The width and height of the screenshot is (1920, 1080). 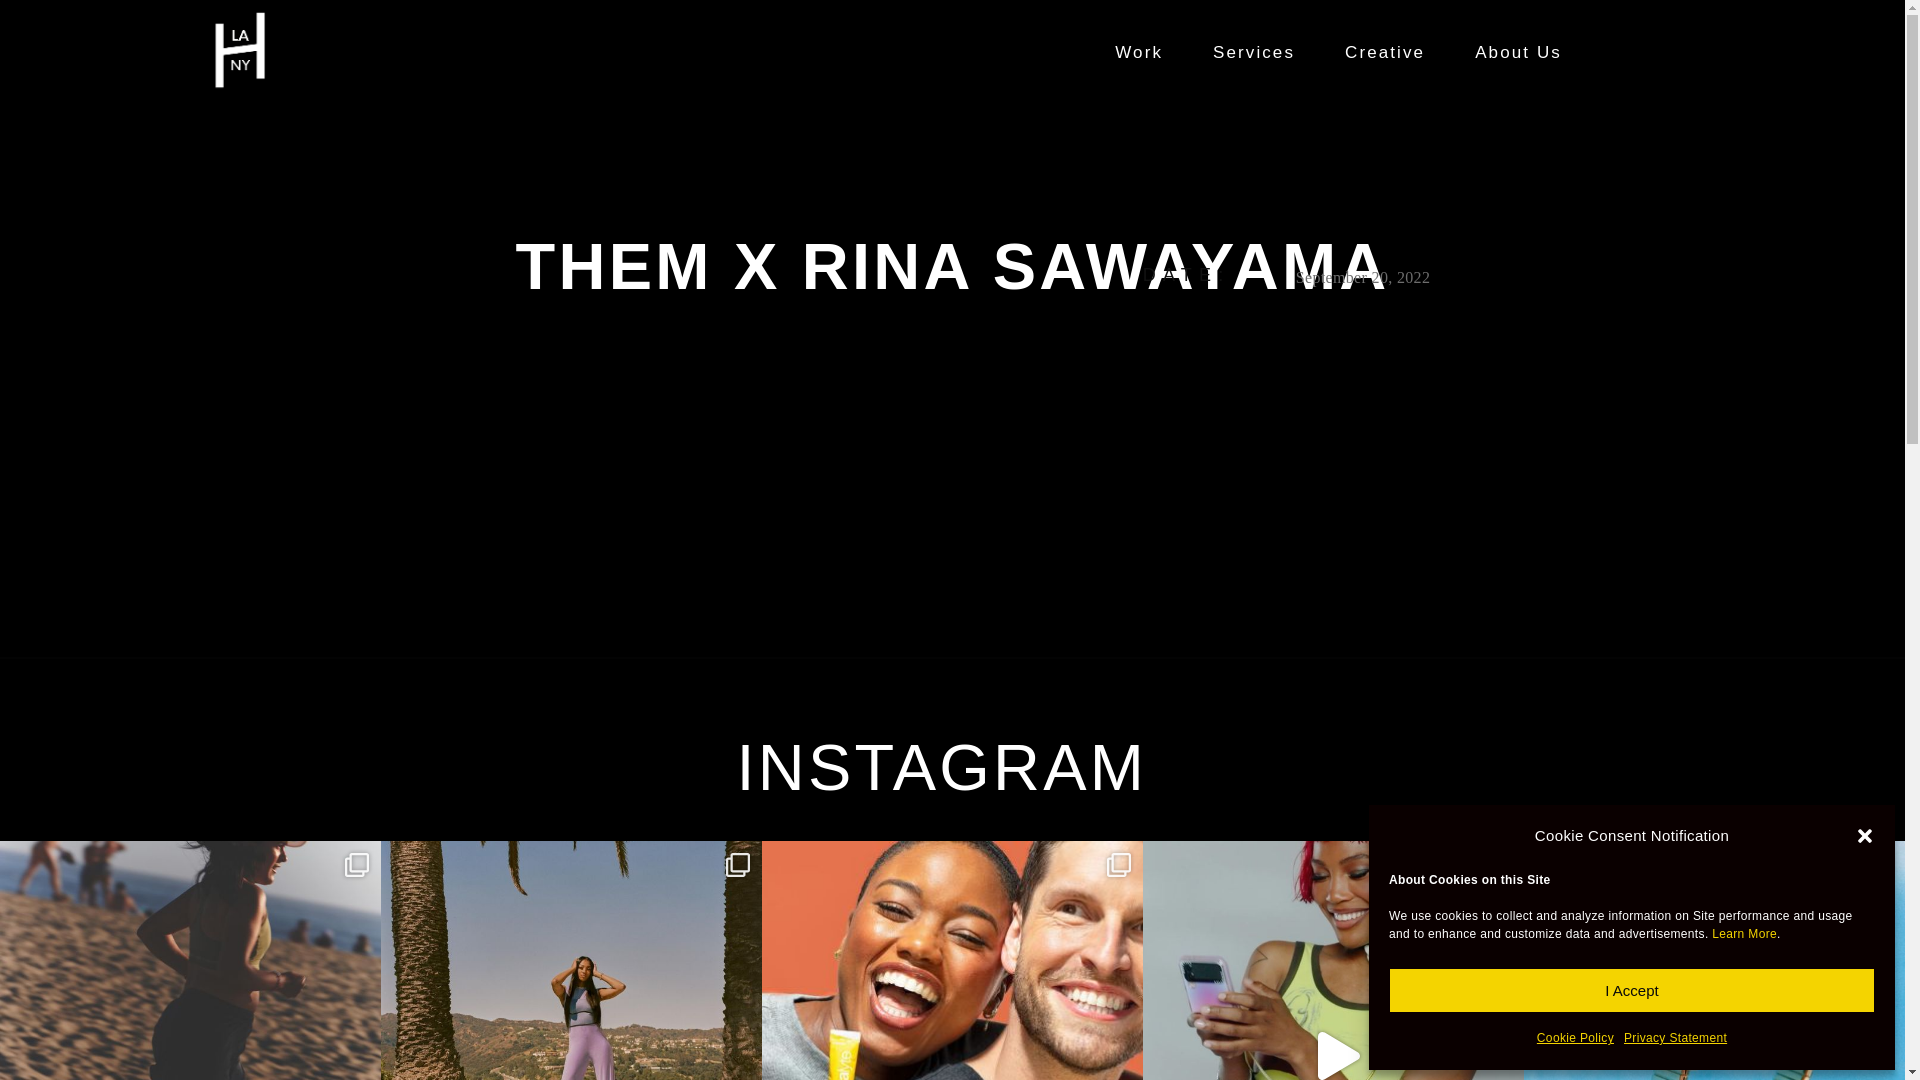 What do you see at coordinates (1143, 52) in the screenshot?
I see `Work` at bounding box center [1143, 52].